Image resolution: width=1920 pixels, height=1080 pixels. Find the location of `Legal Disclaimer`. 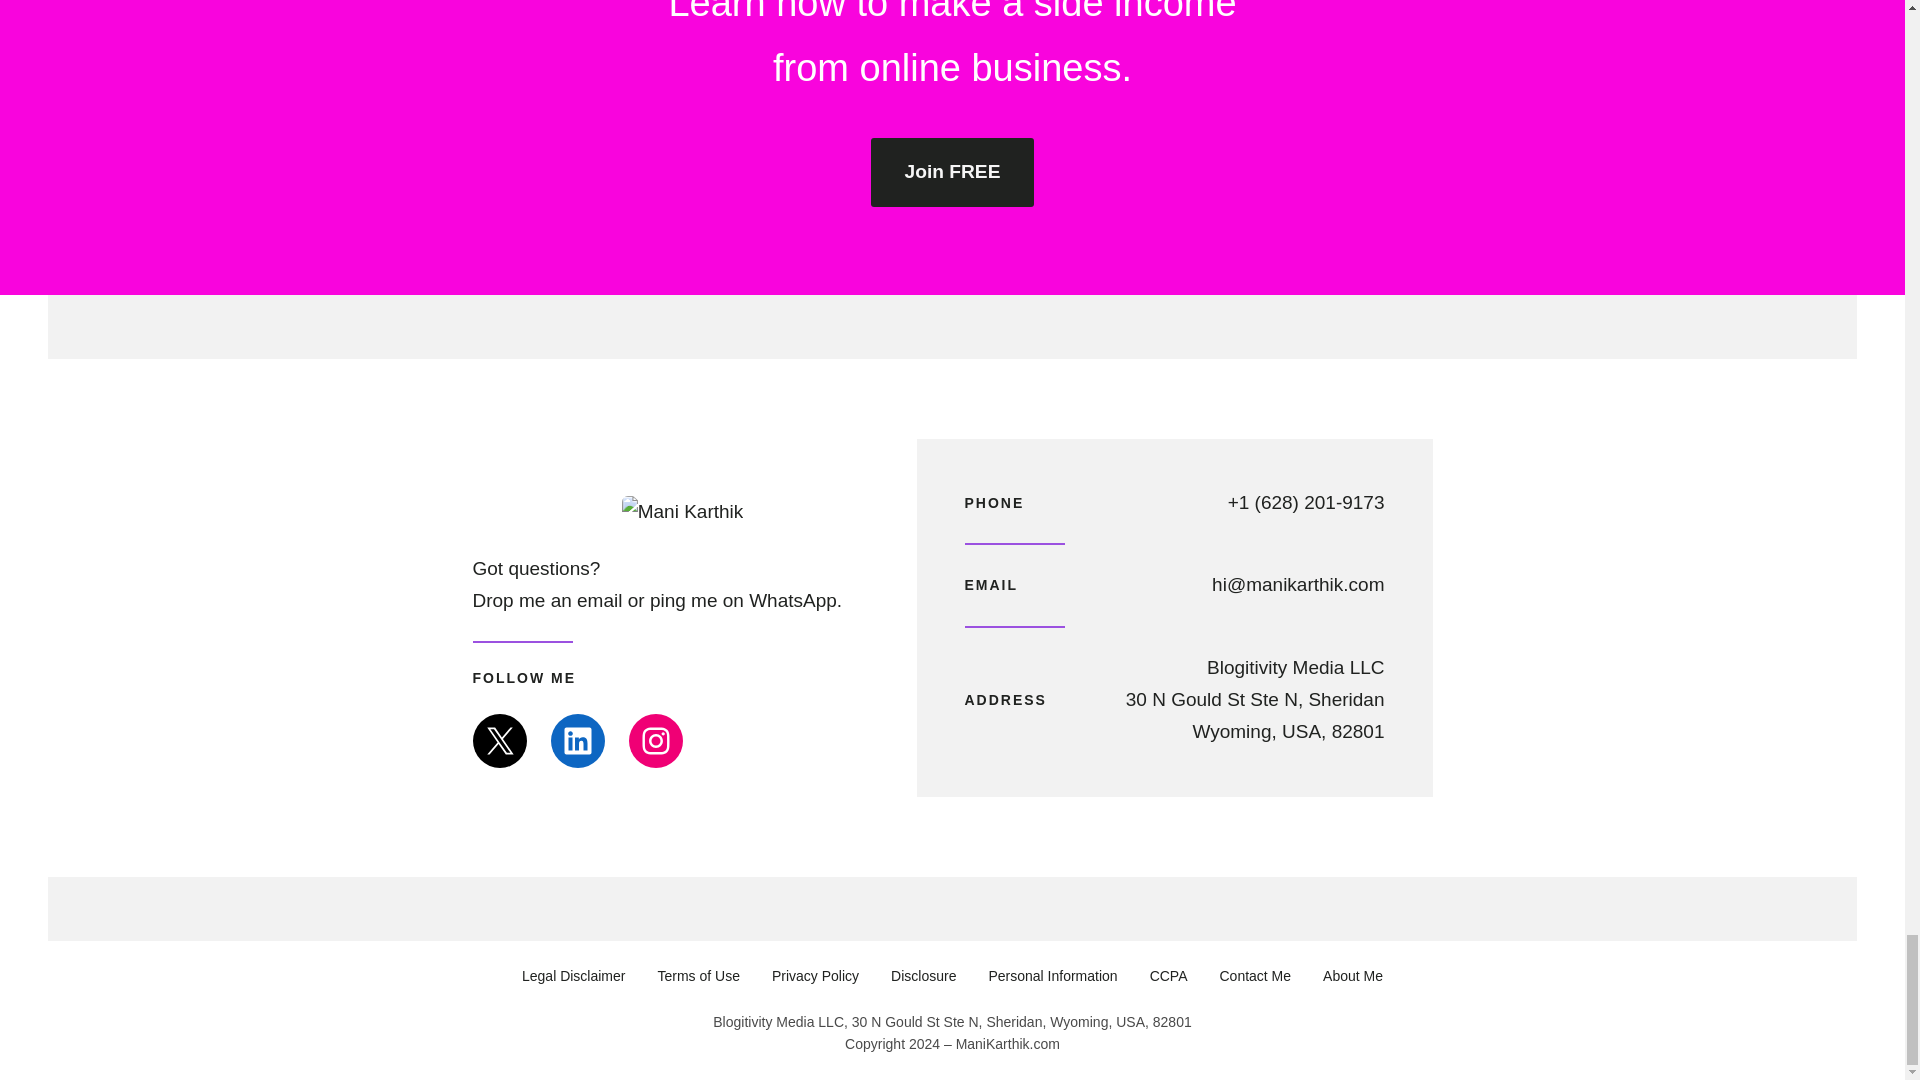

Legal Disclaimer is located at coordinates (574, 976).